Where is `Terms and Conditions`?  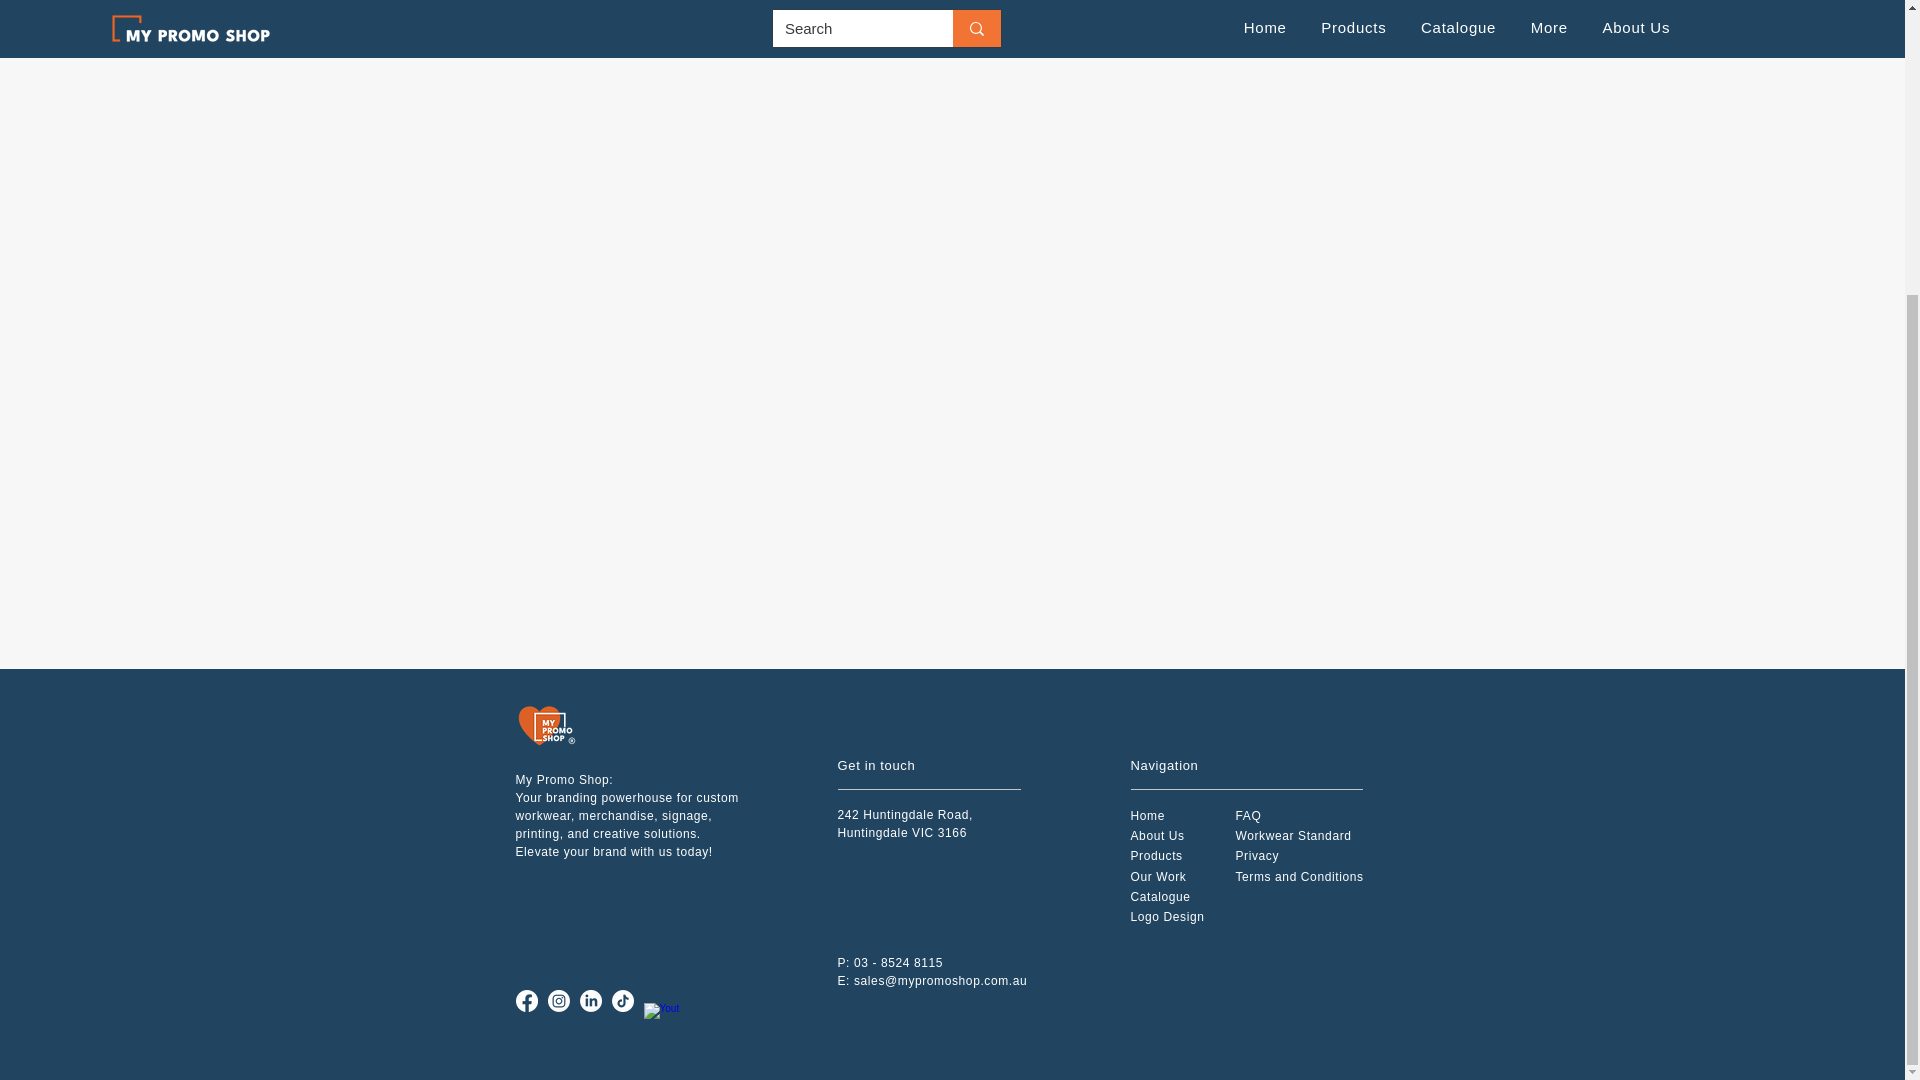 Terms and Conditions is located at coordinates (1300, 877).